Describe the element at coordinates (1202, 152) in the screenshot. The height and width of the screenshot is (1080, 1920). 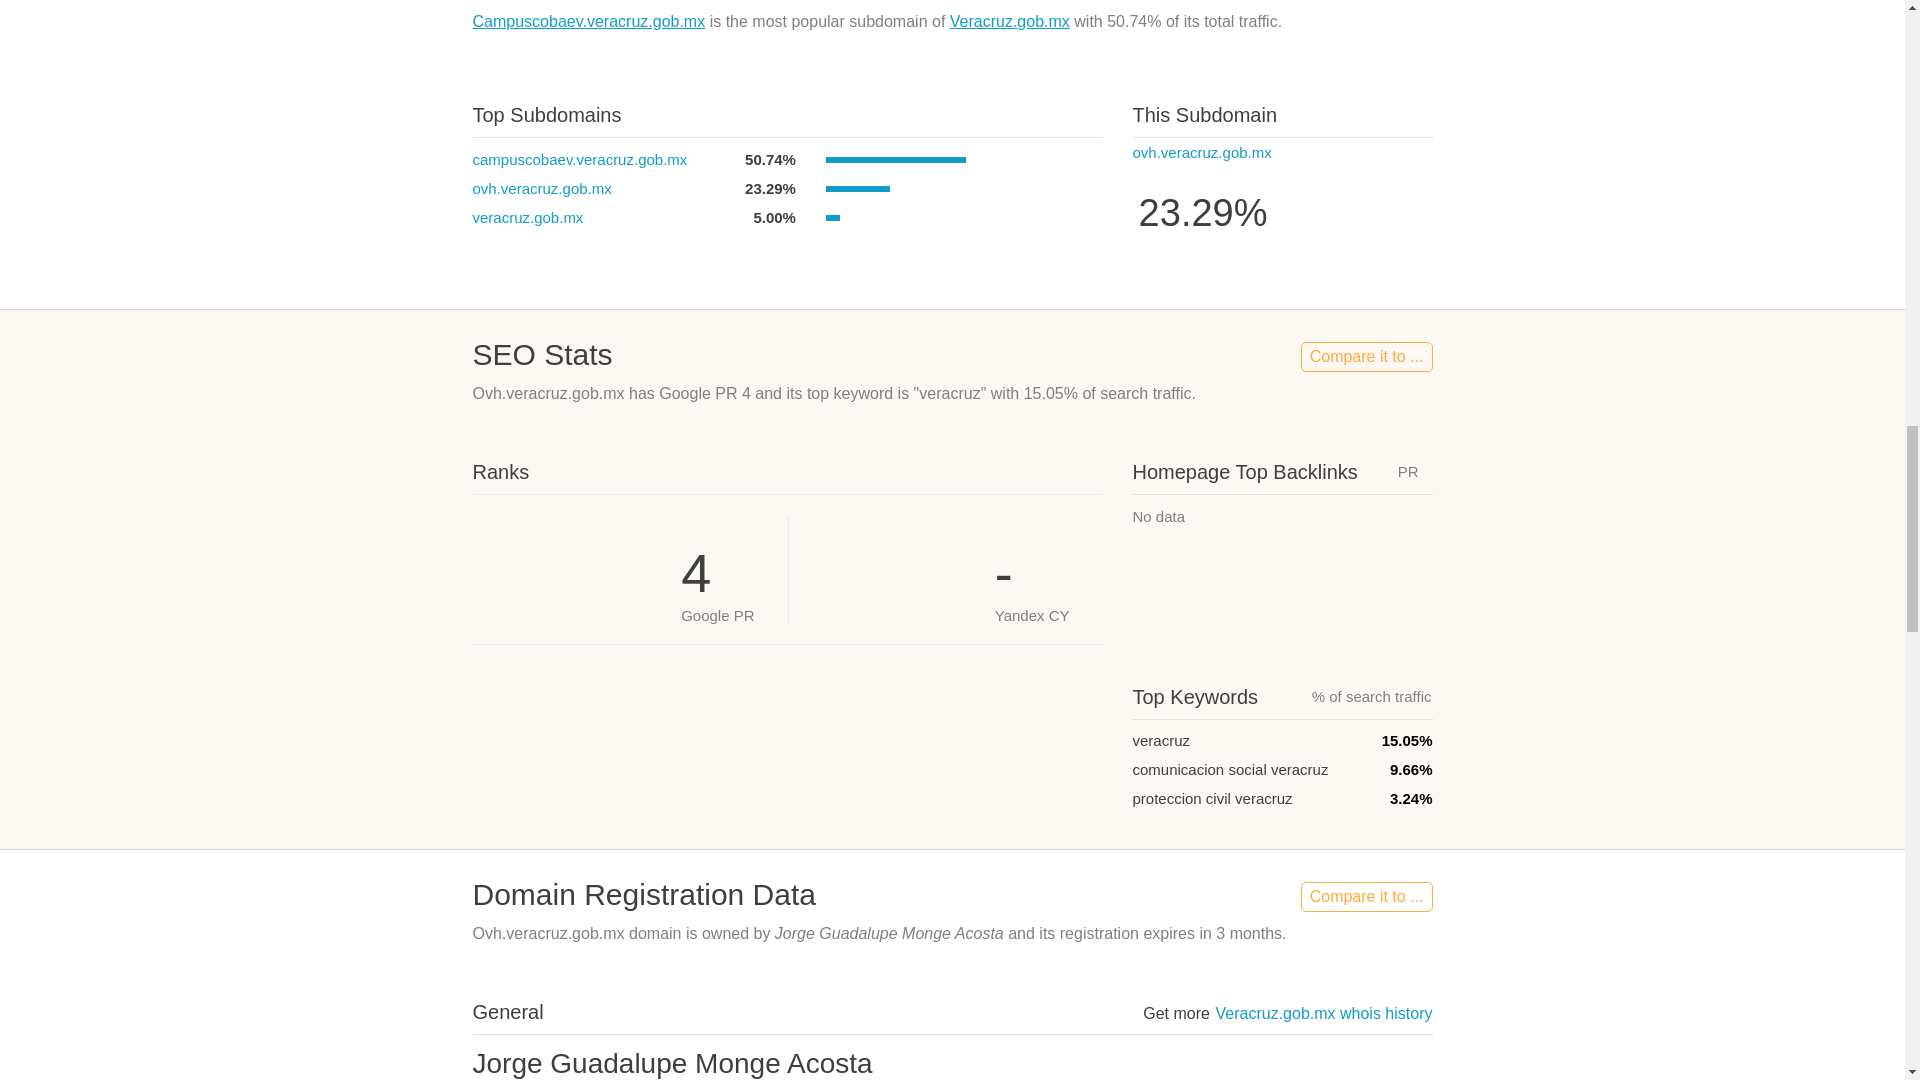
I see `ovh.veracruz.gob.mx` at that location.